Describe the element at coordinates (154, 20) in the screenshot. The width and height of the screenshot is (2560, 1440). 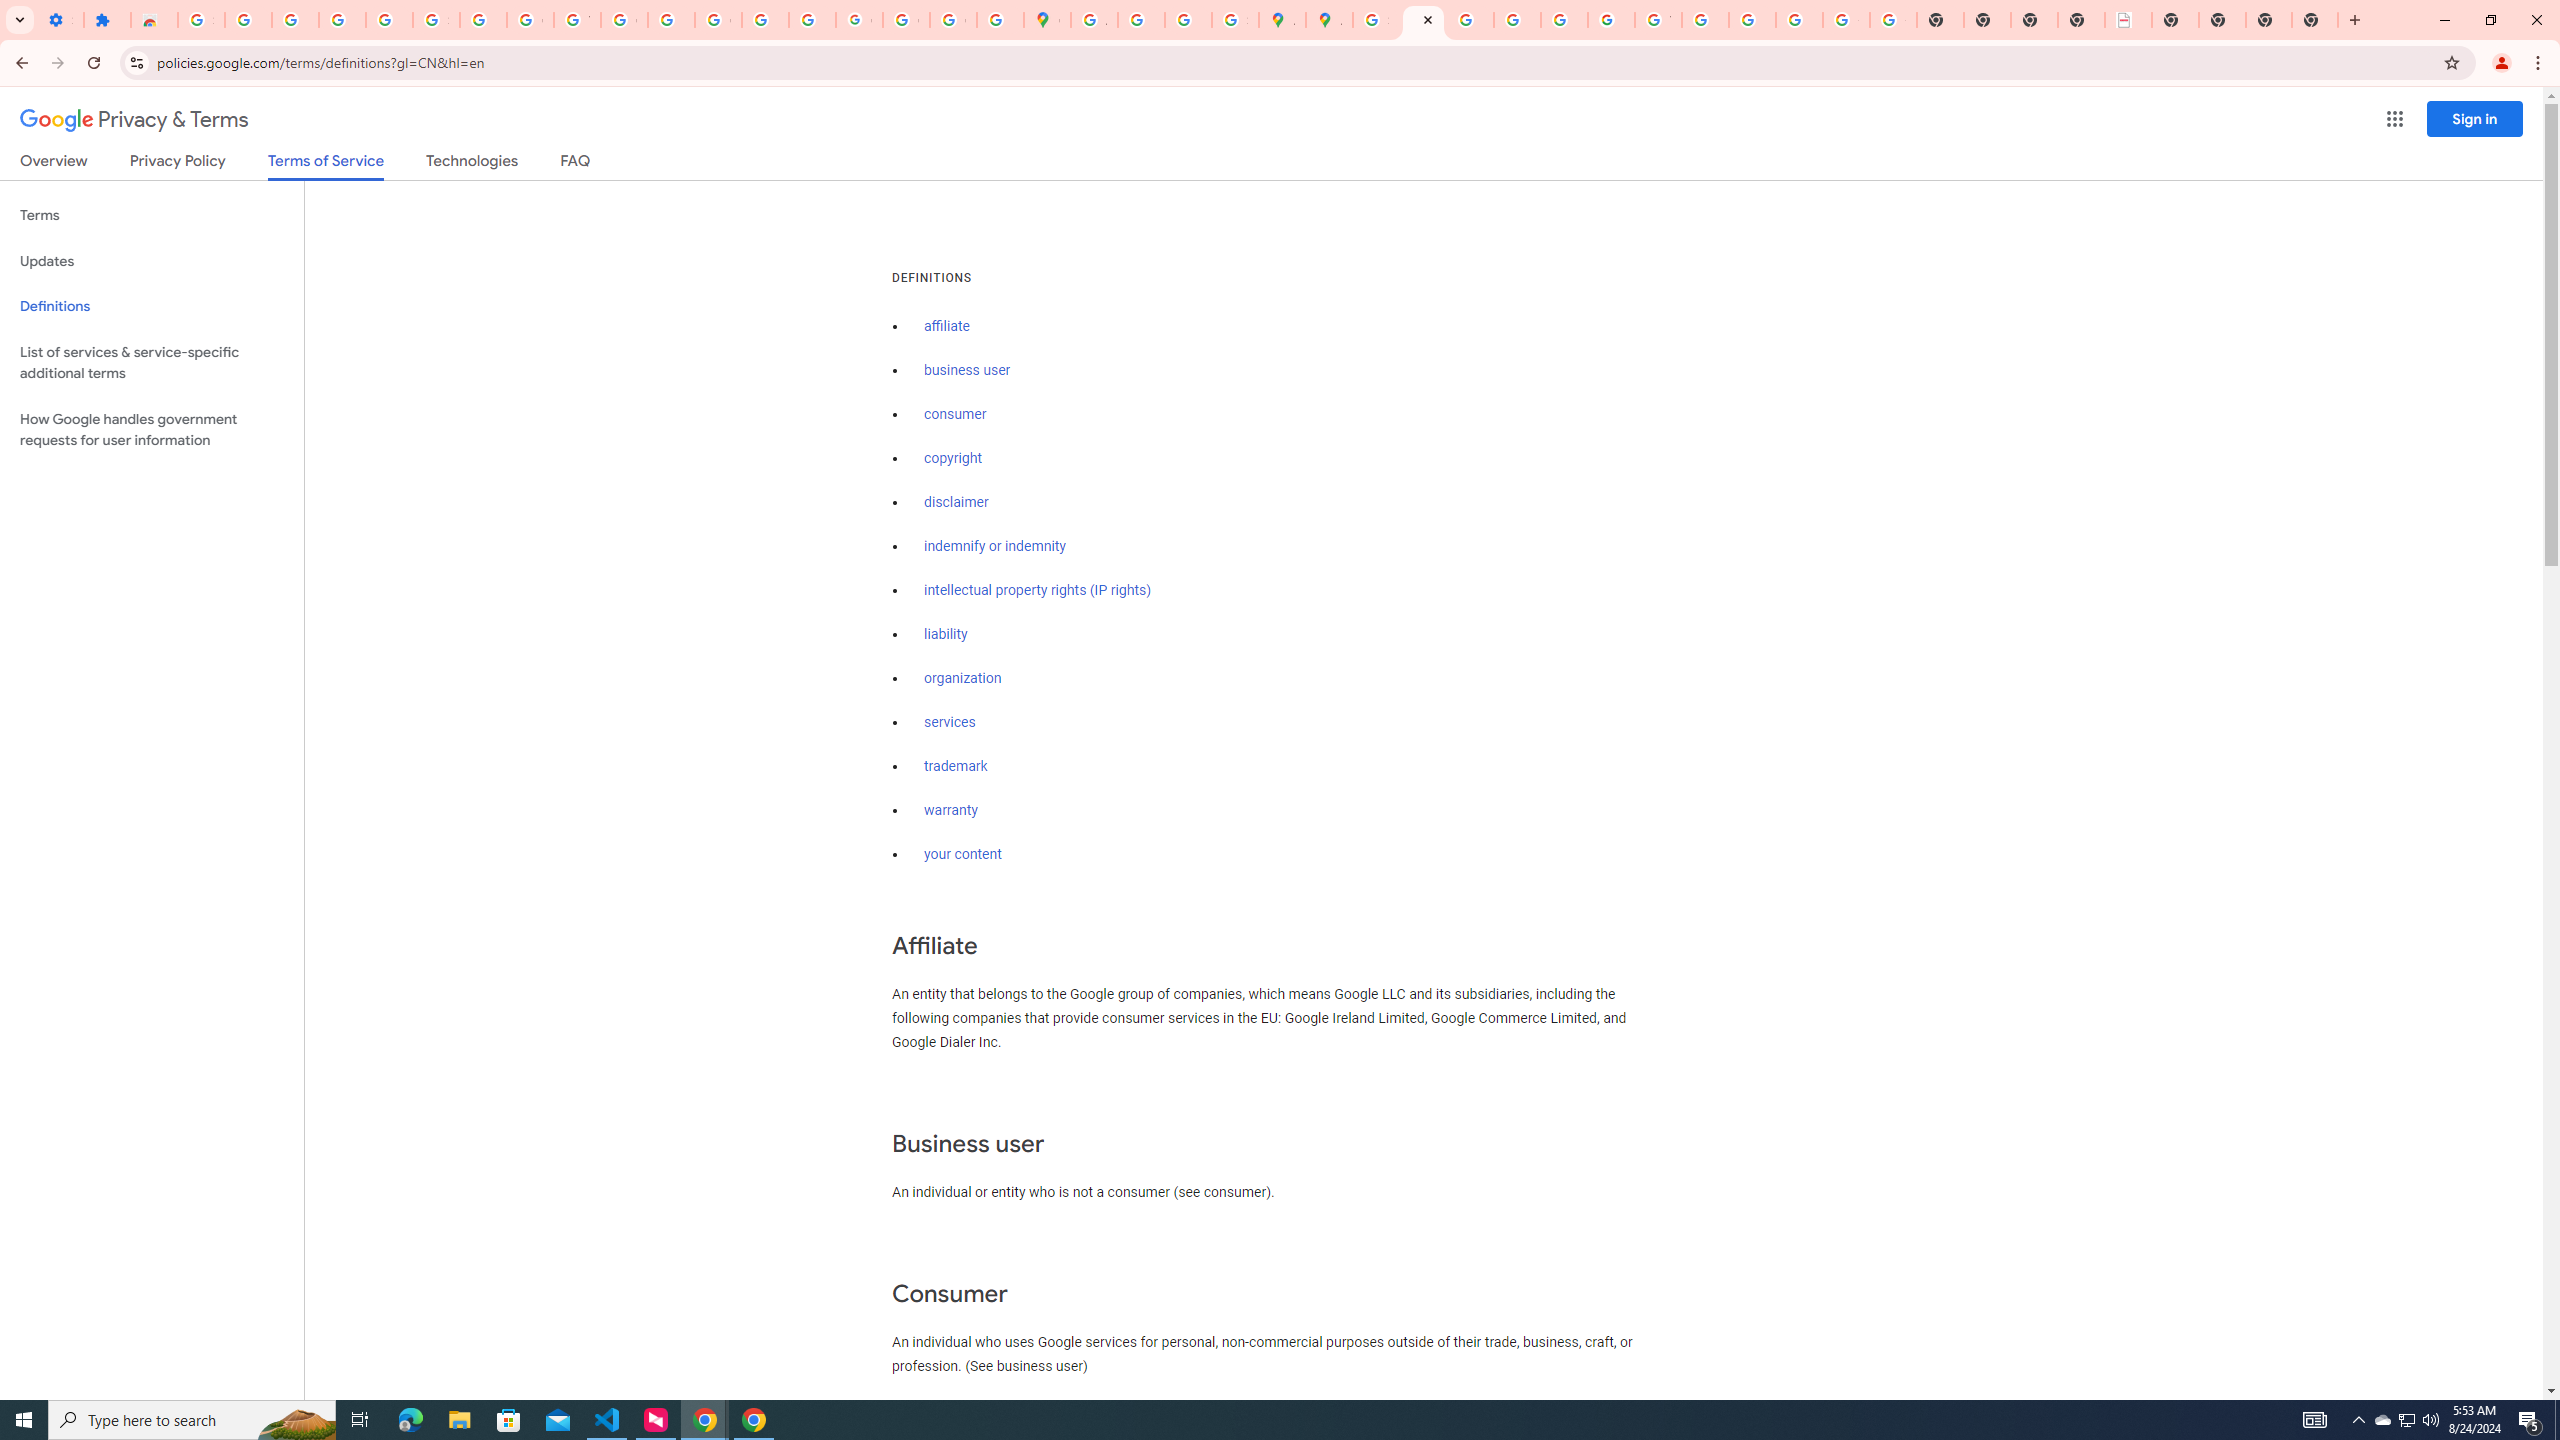
I see `Reviews: Helix Fruit Jump Arcade Game` at that location.